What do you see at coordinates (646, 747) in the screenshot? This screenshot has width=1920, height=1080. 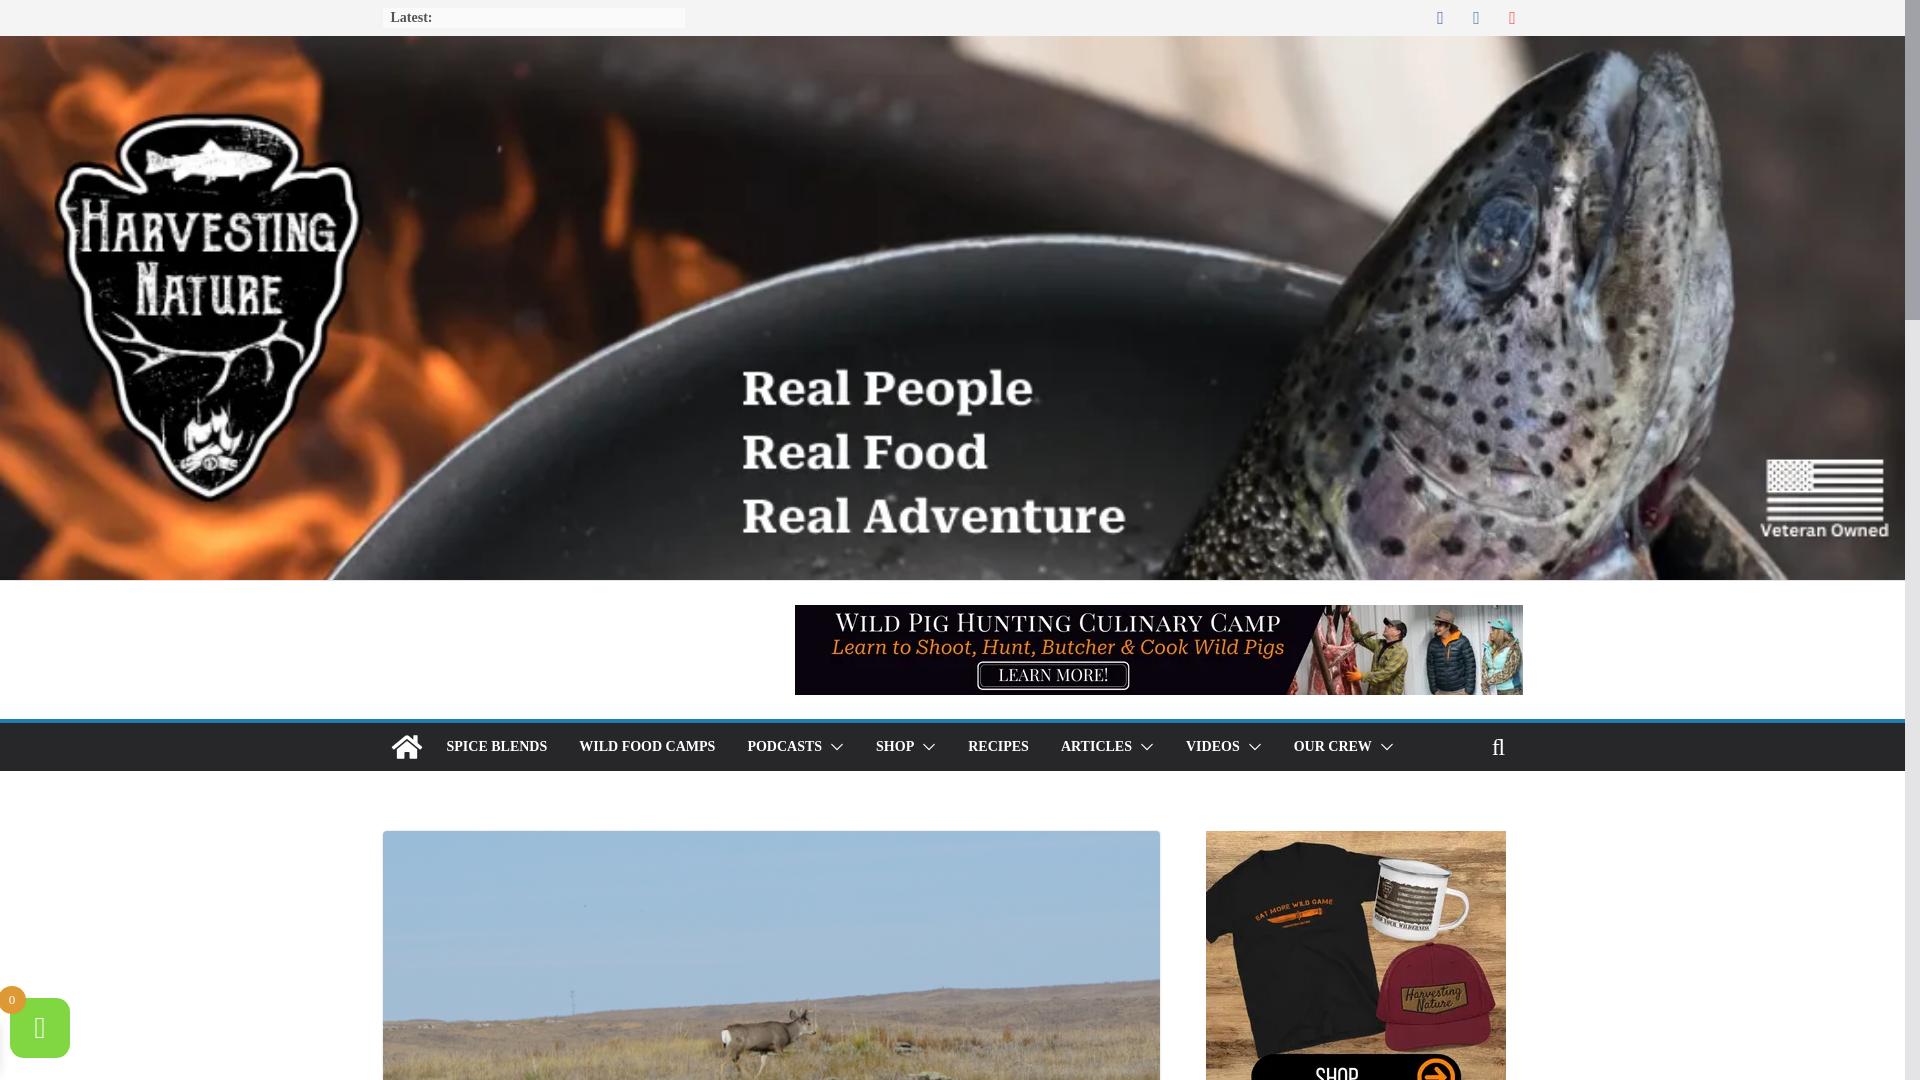 I see `WILD FOOD CAMPS` at bounding box center [646, 747].